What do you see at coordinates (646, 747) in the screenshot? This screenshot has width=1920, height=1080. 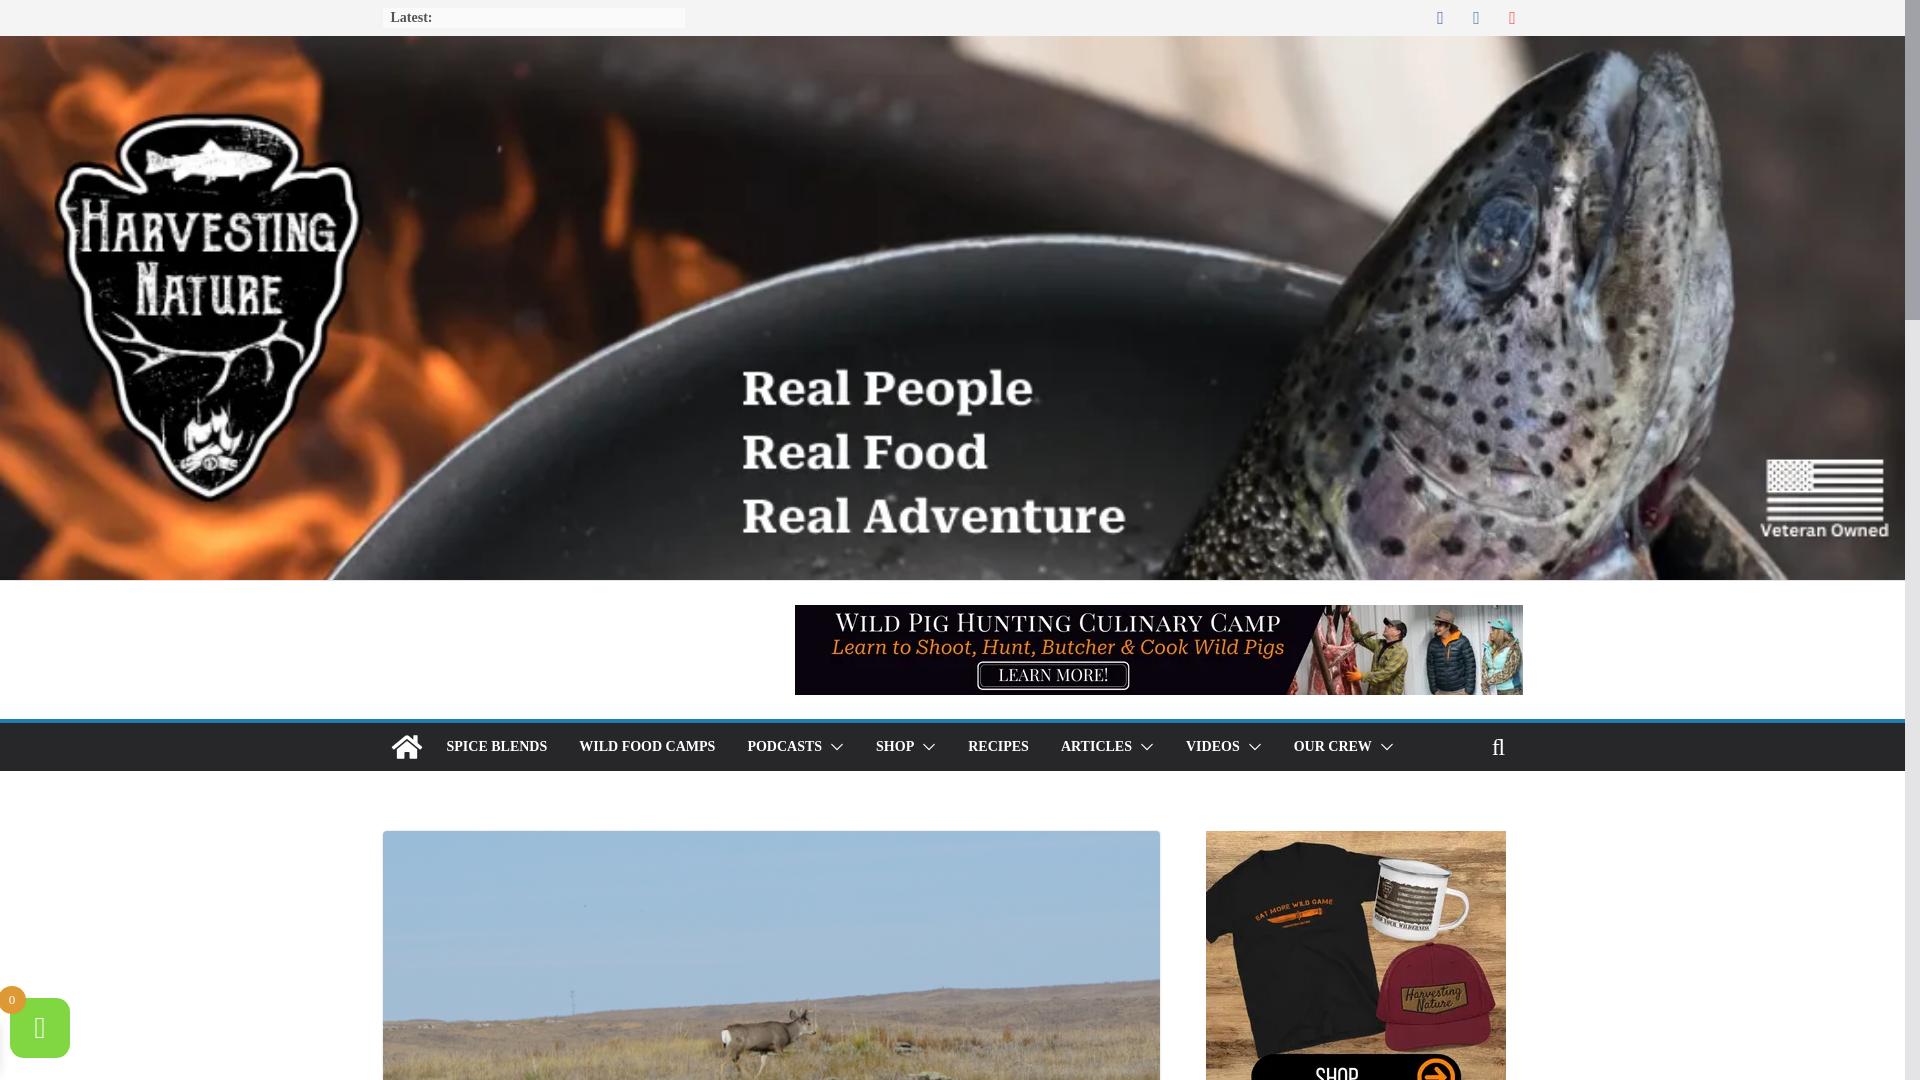 I see `WILD FOOD CAMPS` at bounding box center [646, 747].